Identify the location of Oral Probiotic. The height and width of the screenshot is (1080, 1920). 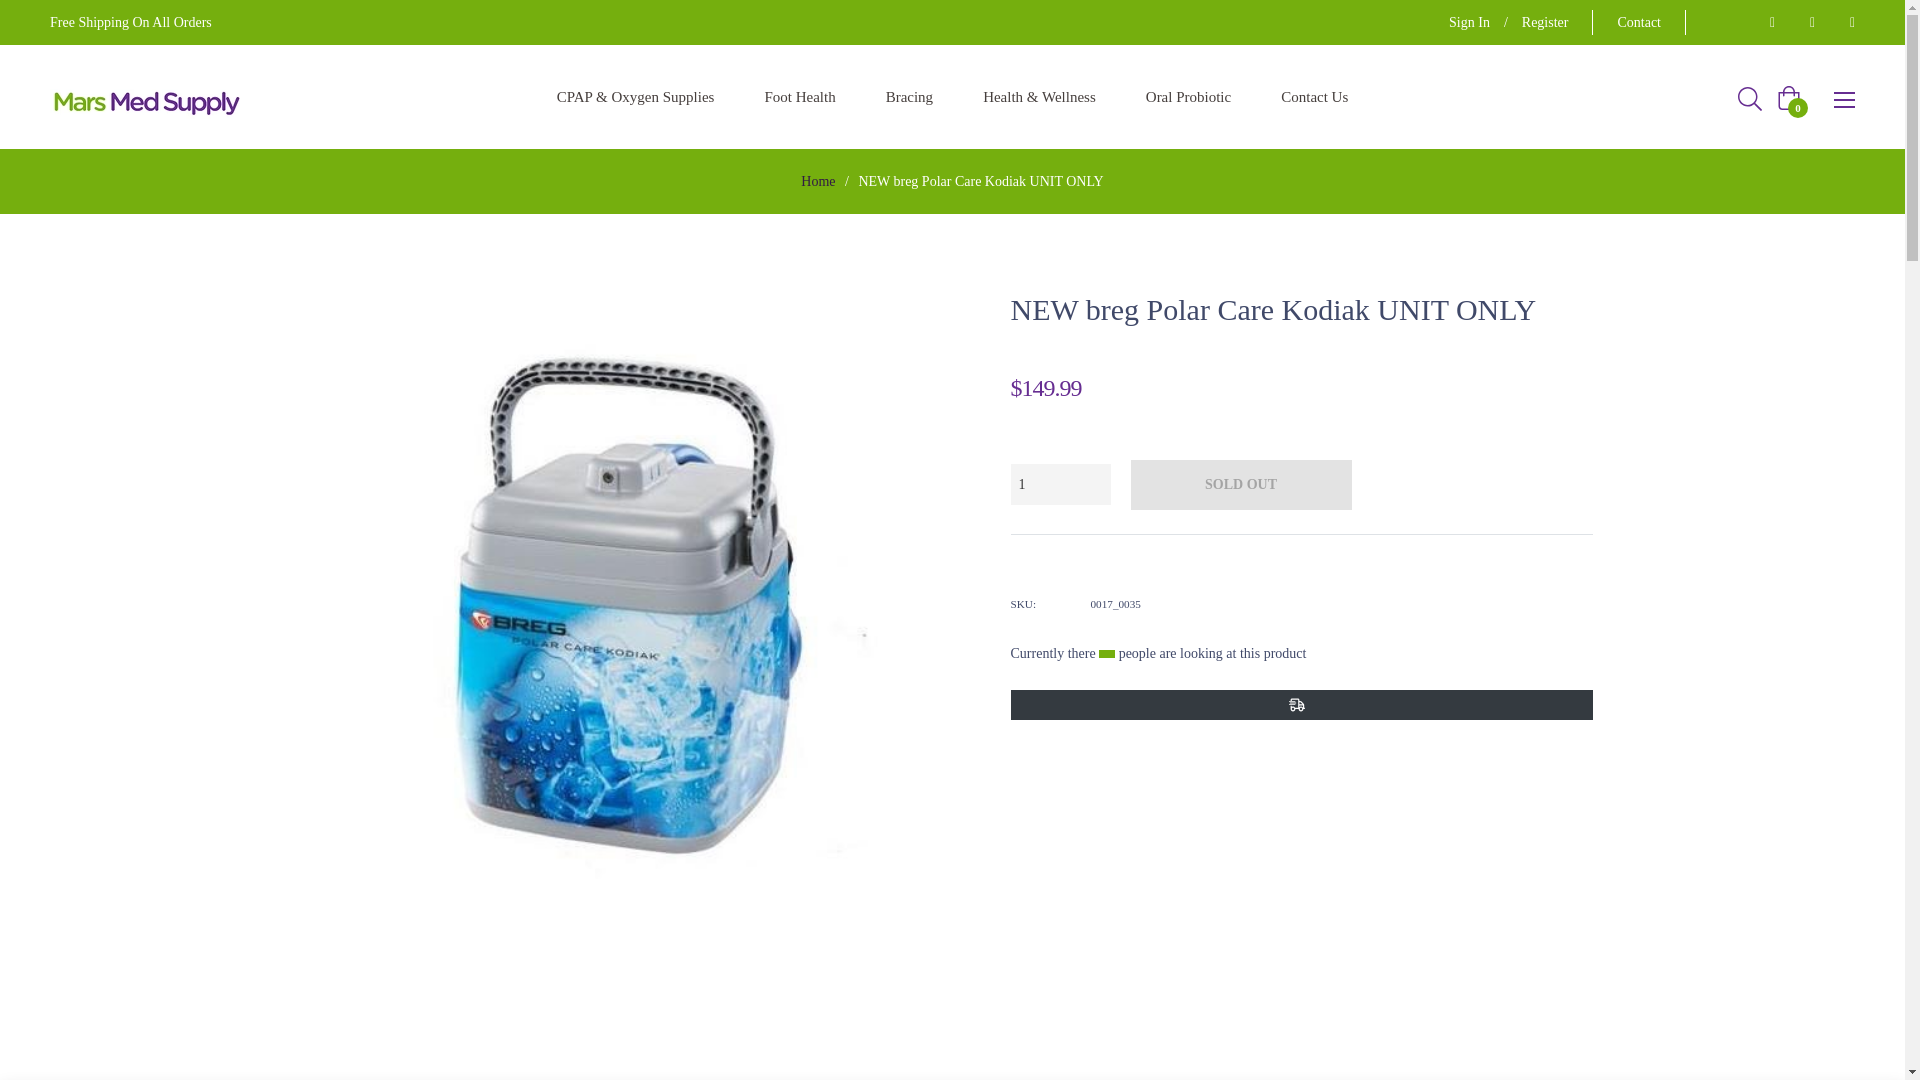
(1188, 98).